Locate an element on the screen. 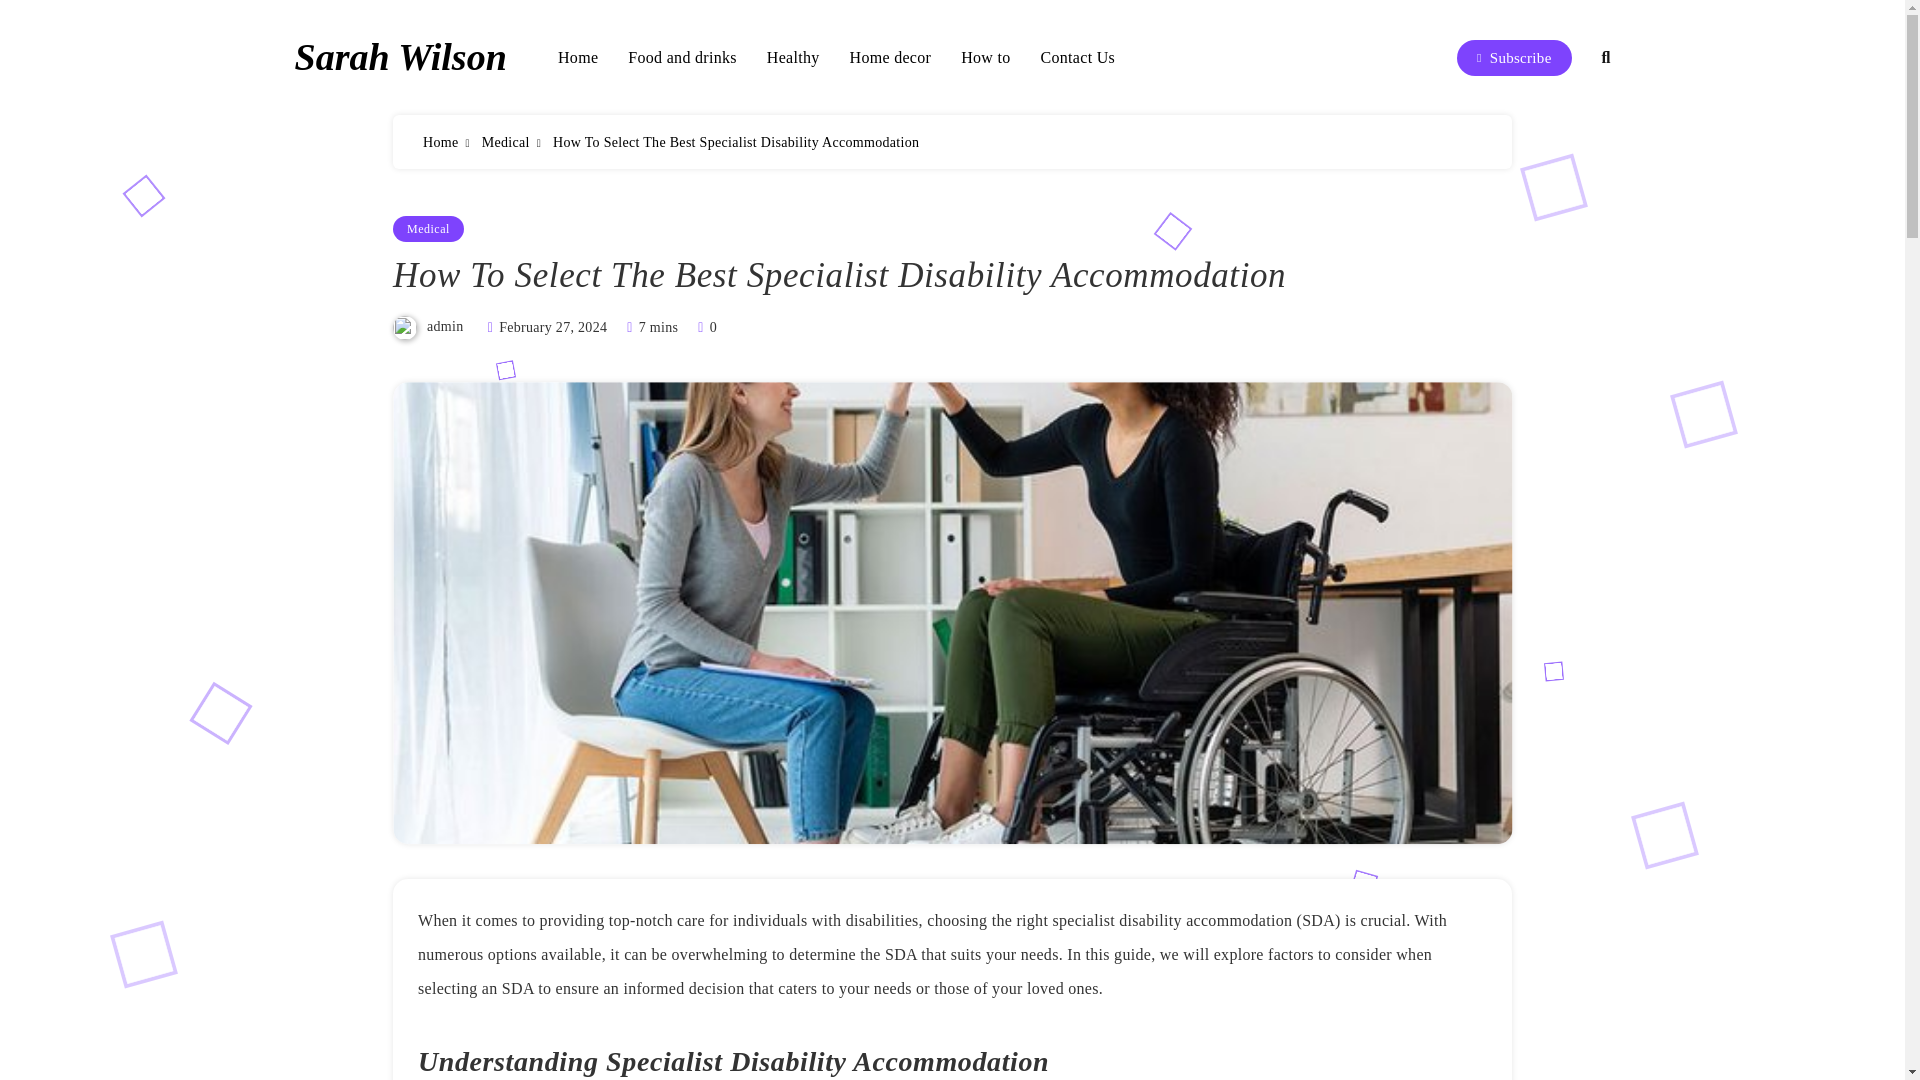 This screenshot has width=1920, height=1080. February 27, 2024 is located at coordinates (552, 326).